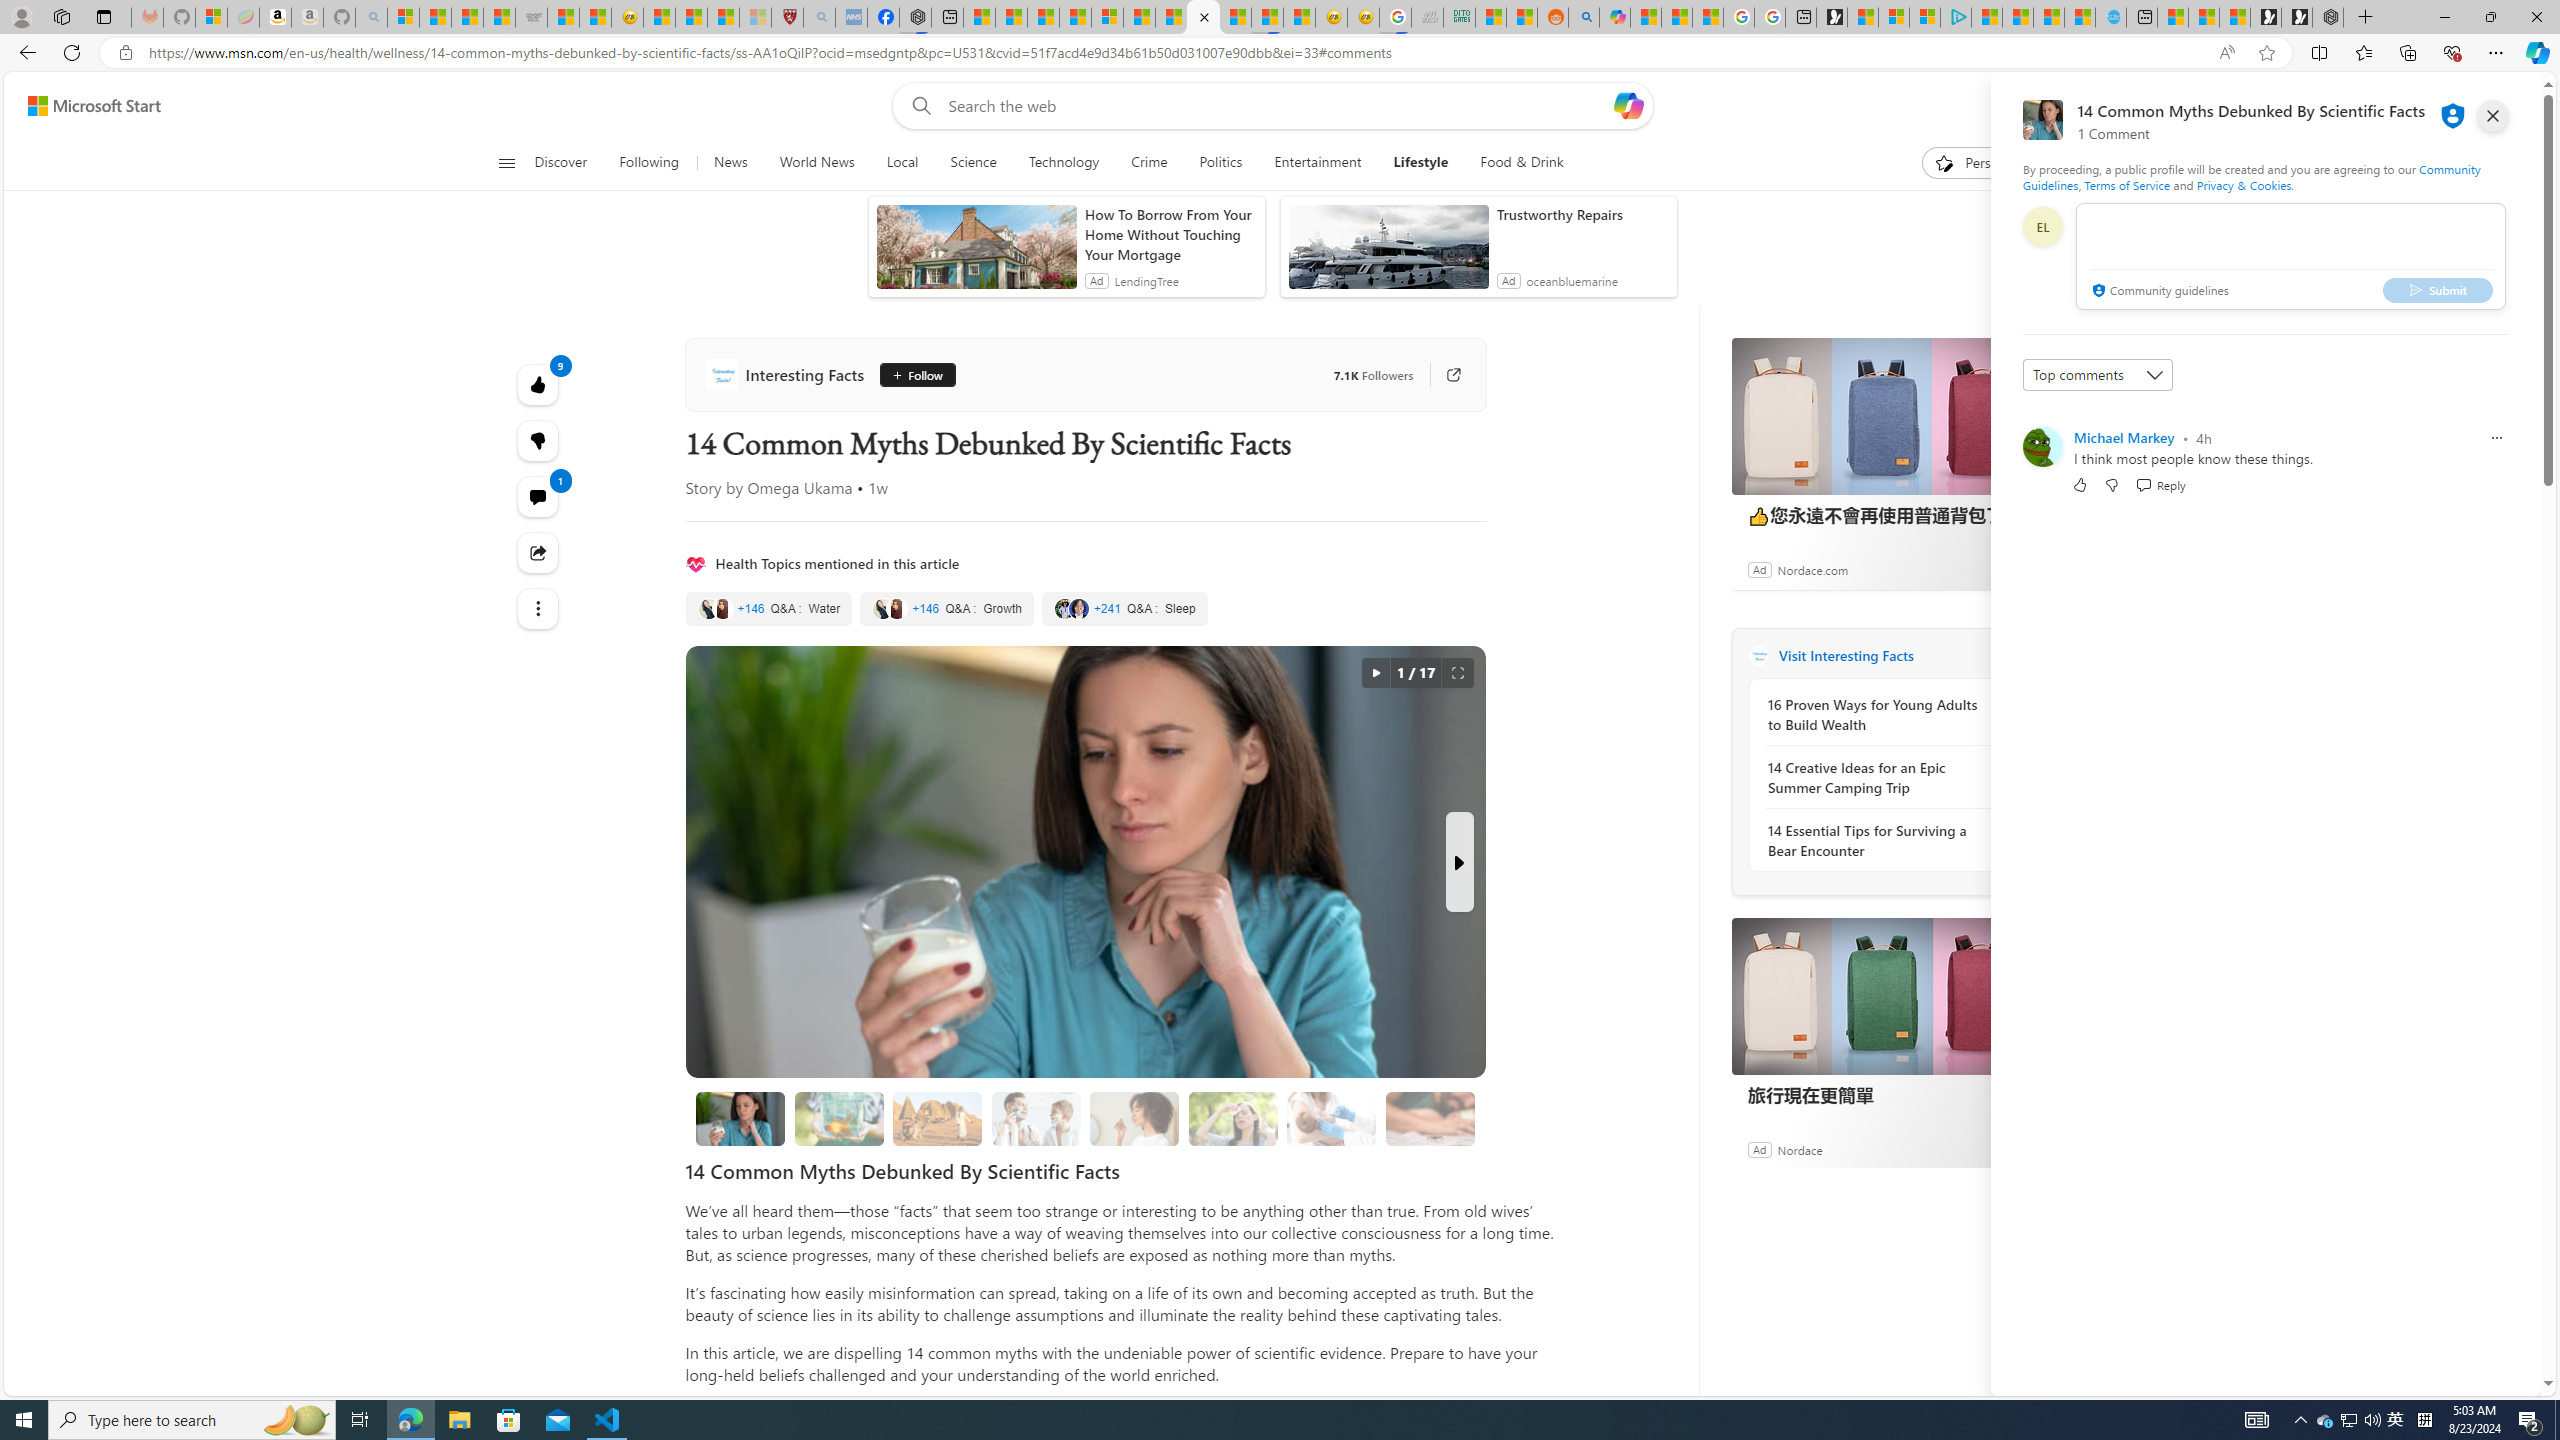 The height and width of the screenshot is (1440, 2560). Describe the element at coordinates (658, 17) in the screenshot. I see `Recipes - MSN` at that location.